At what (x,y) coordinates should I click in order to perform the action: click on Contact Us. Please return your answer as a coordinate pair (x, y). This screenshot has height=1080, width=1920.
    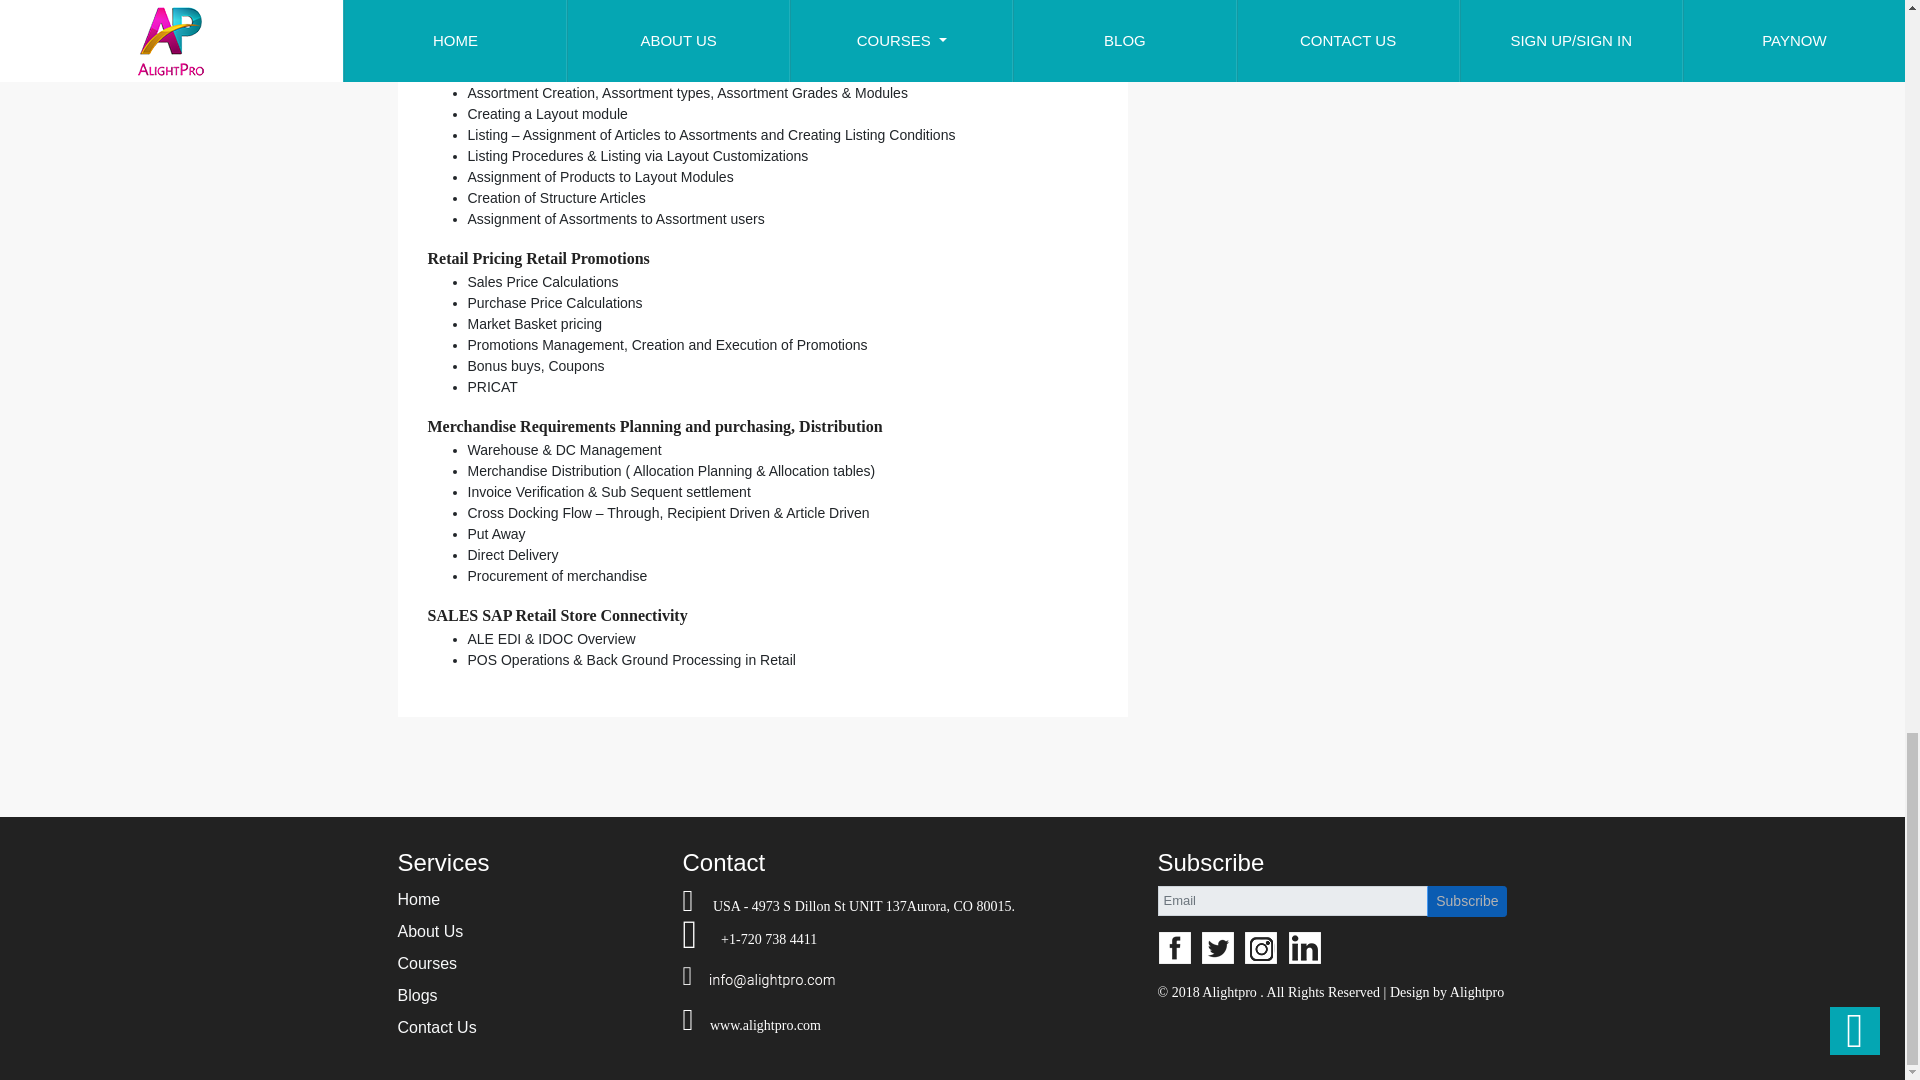
    Looking at the image, I should click on (436, 1027).